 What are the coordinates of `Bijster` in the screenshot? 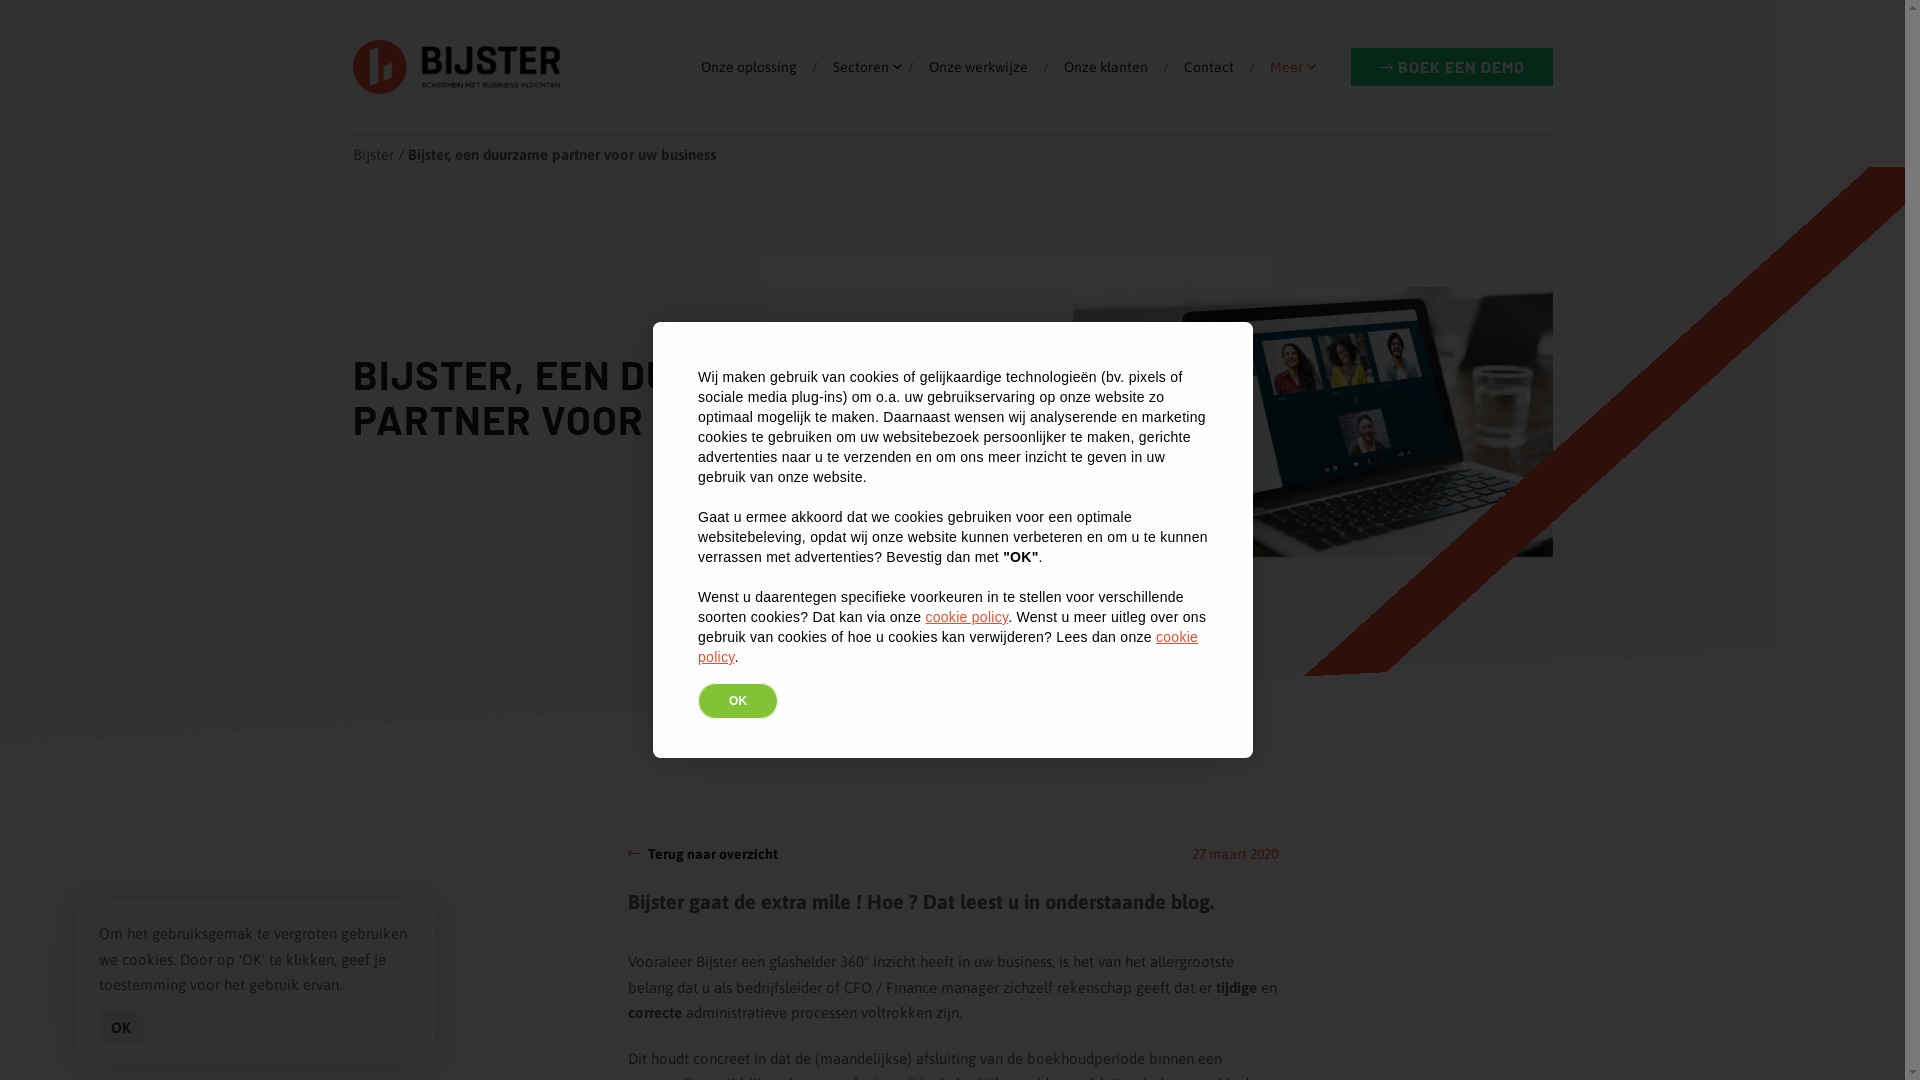 It's located at (456, 67).